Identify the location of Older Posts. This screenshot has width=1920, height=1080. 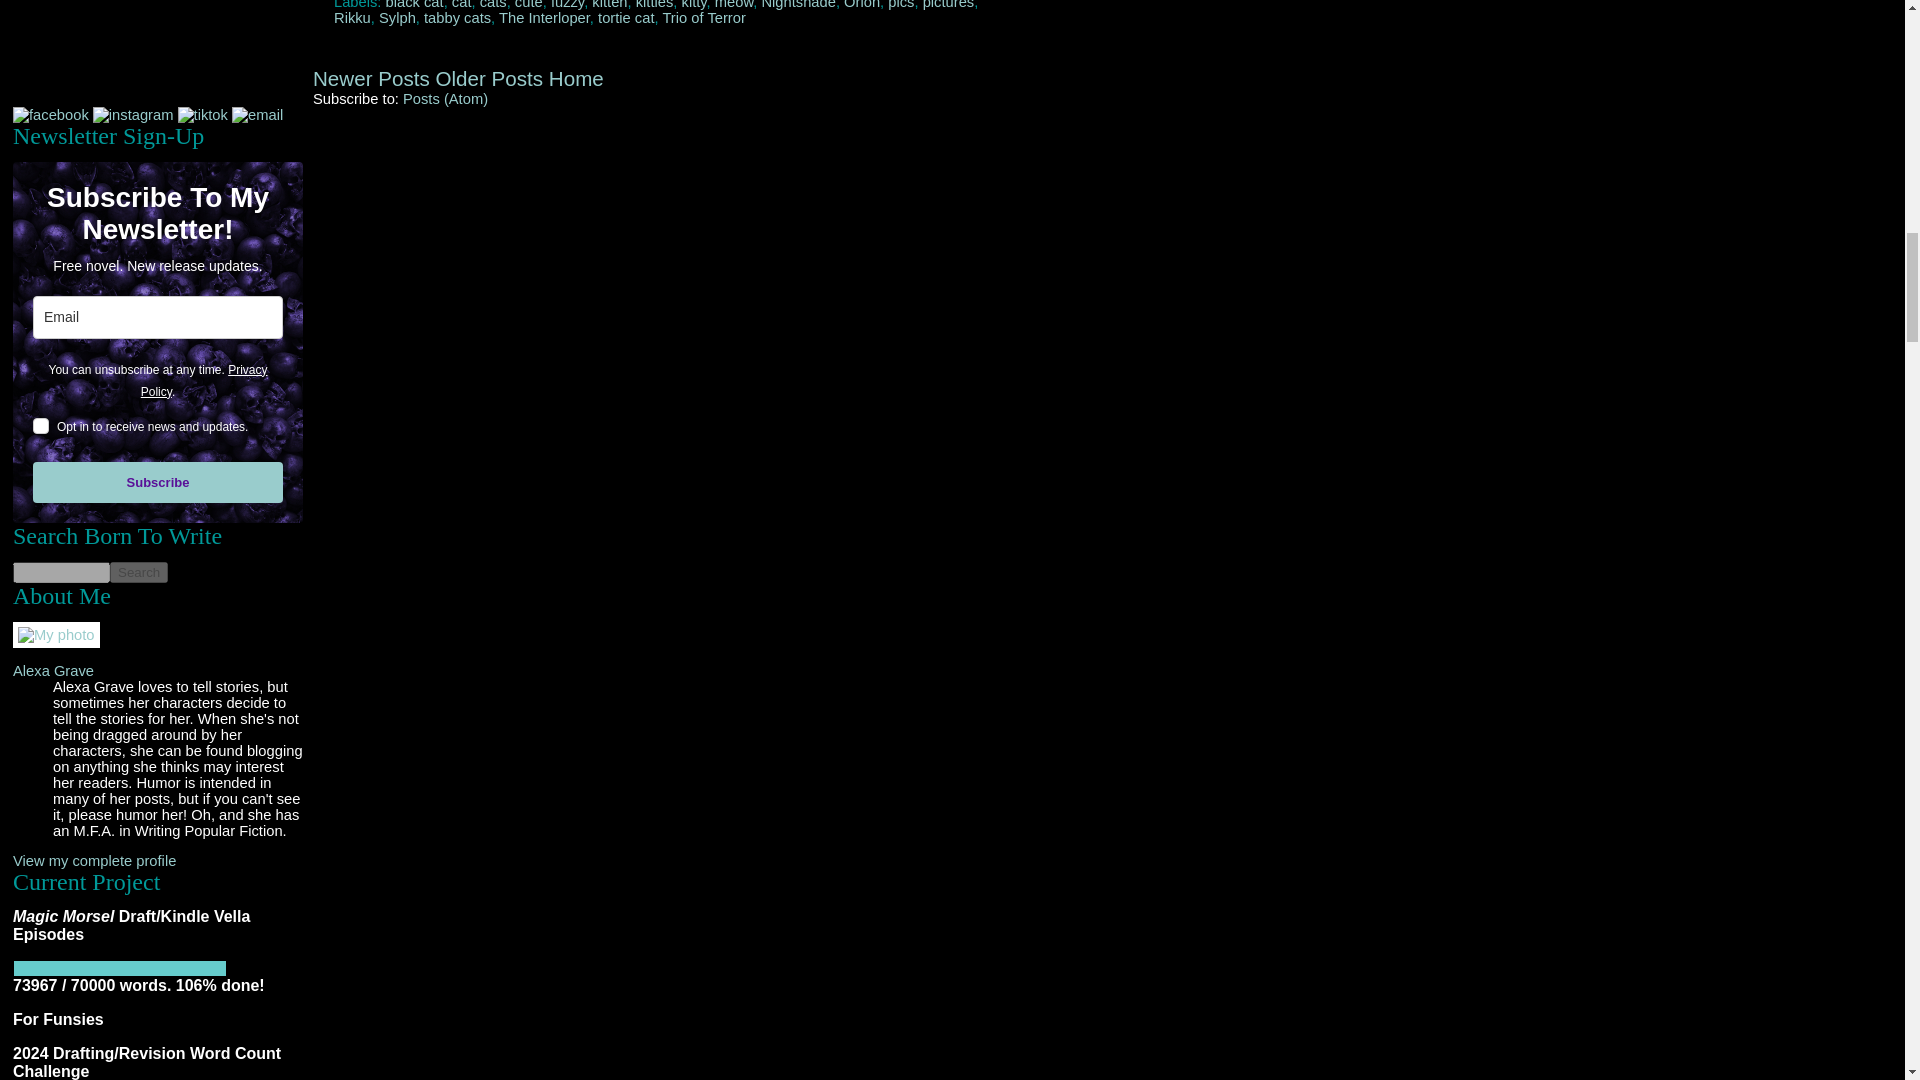
(489, 78).